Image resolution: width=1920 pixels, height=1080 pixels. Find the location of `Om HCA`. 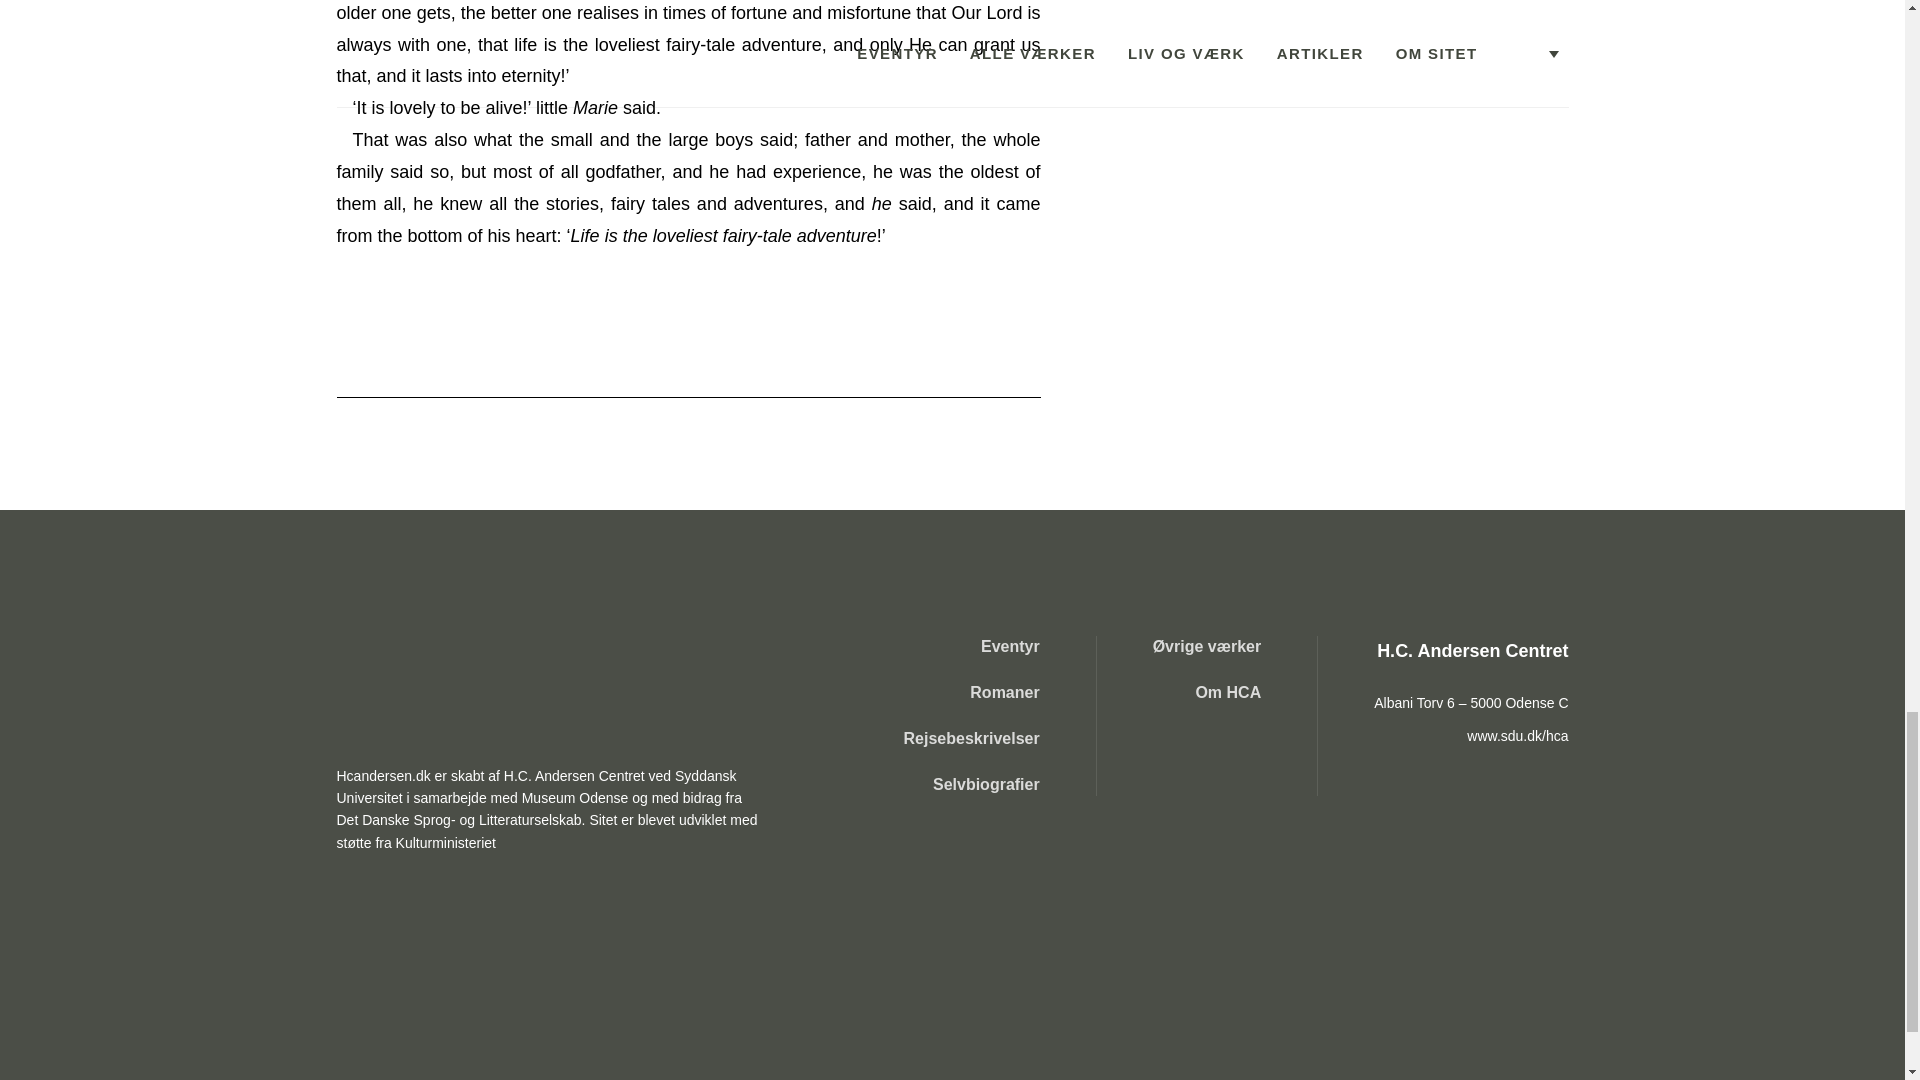

Om HCA is located at coordinates (1207, 692).